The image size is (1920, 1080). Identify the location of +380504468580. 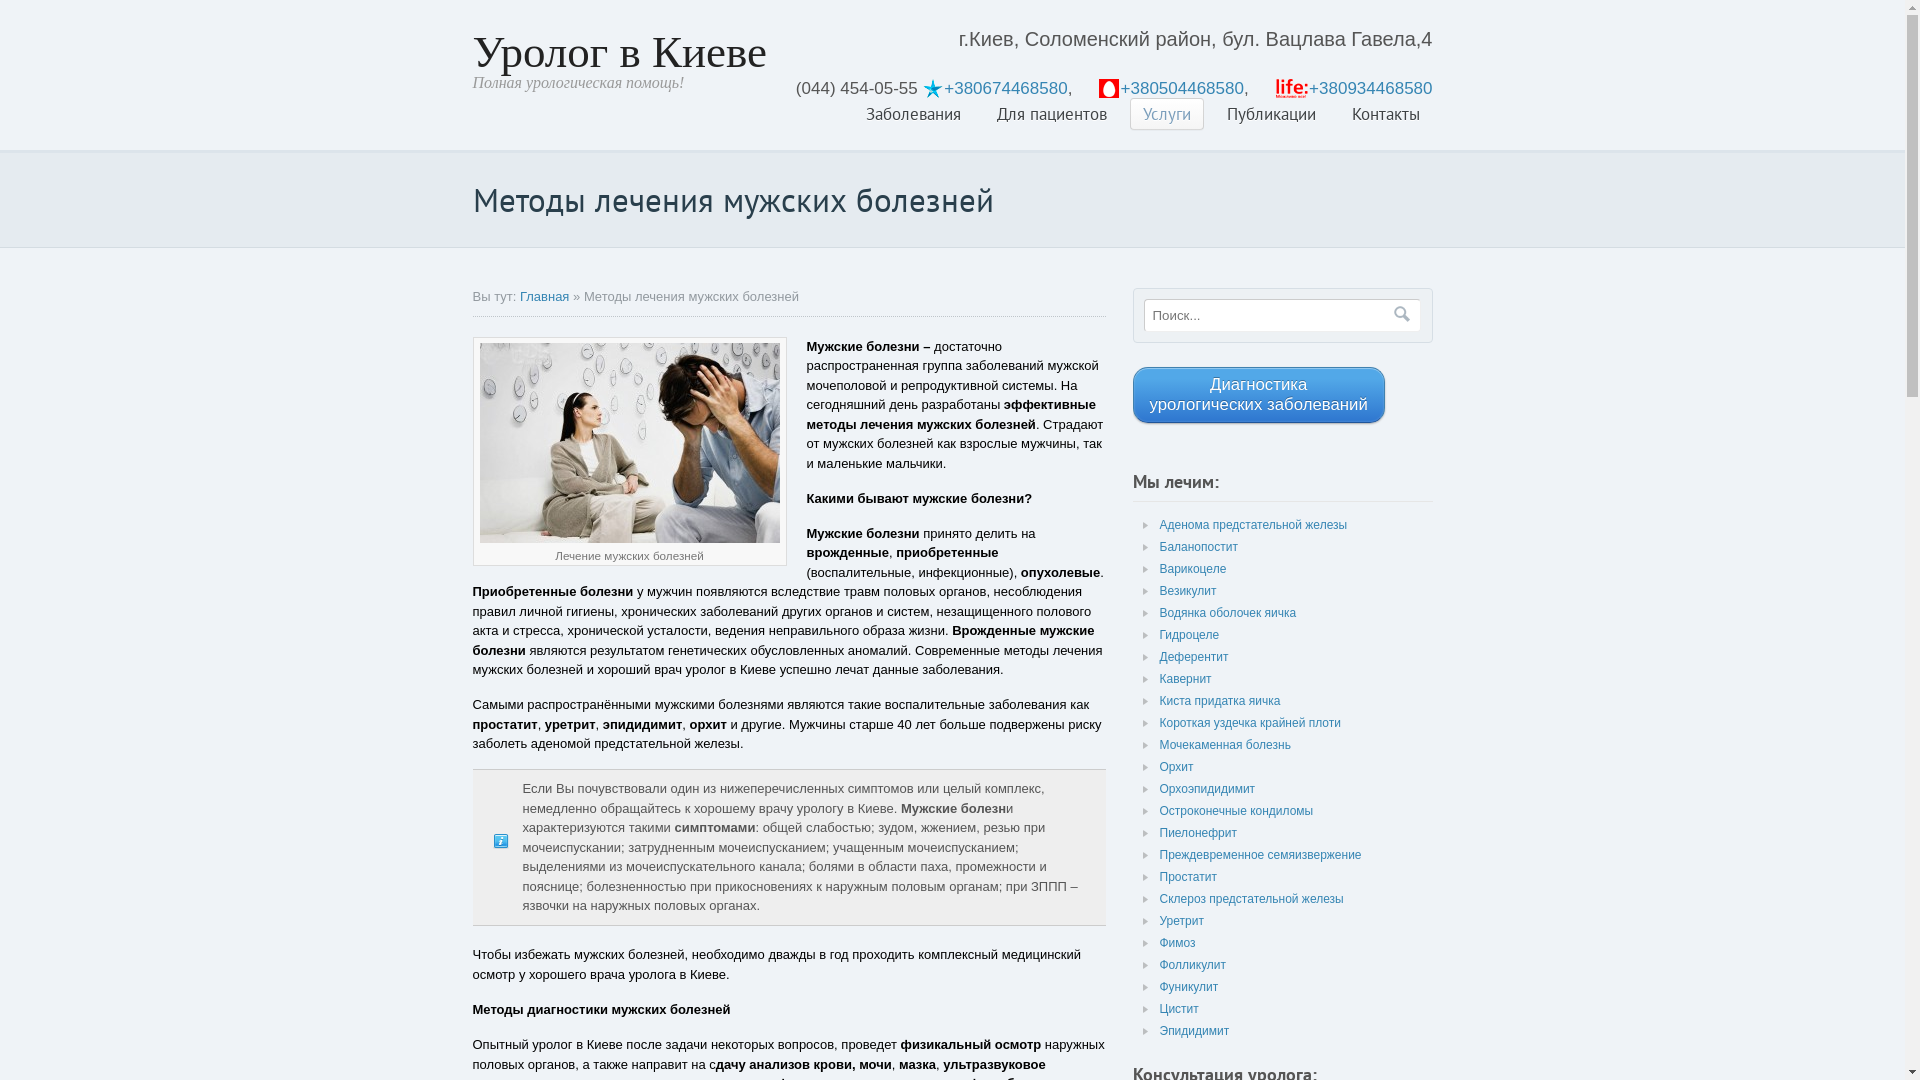
(1182, 88).